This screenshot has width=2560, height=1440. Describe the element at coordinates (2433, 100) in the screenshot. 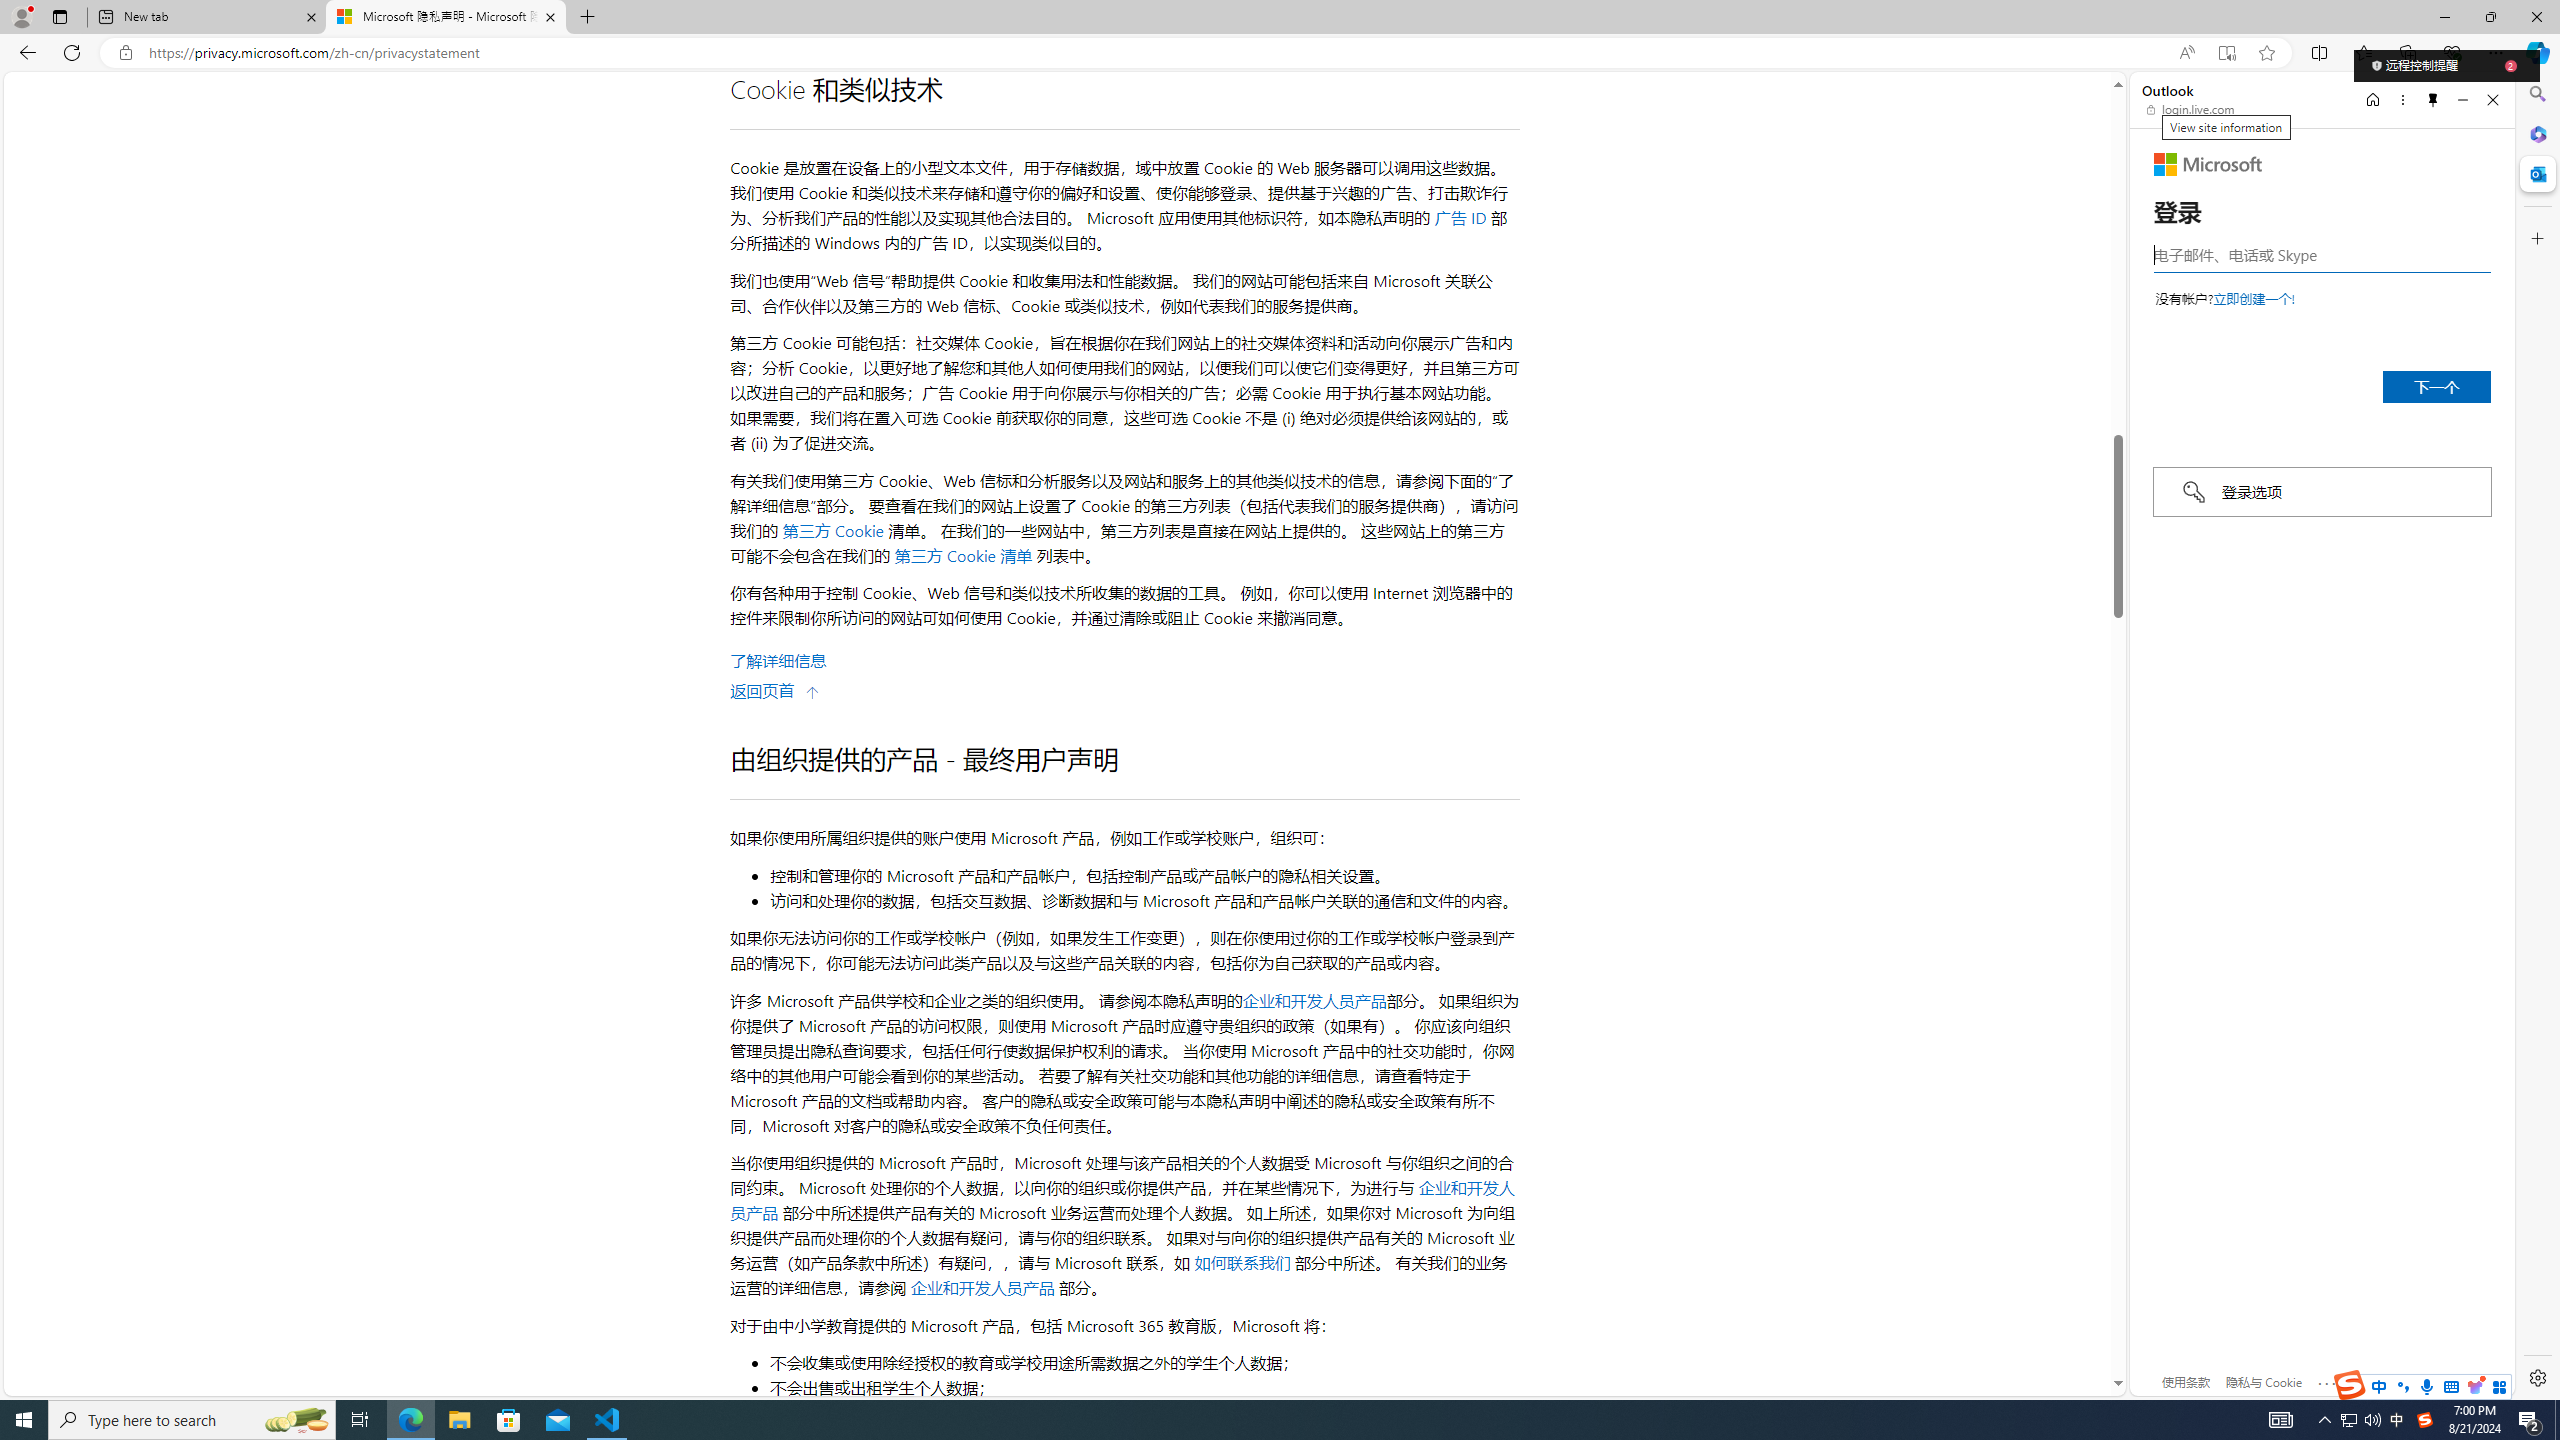

I see `Unpin side pane` at that location.